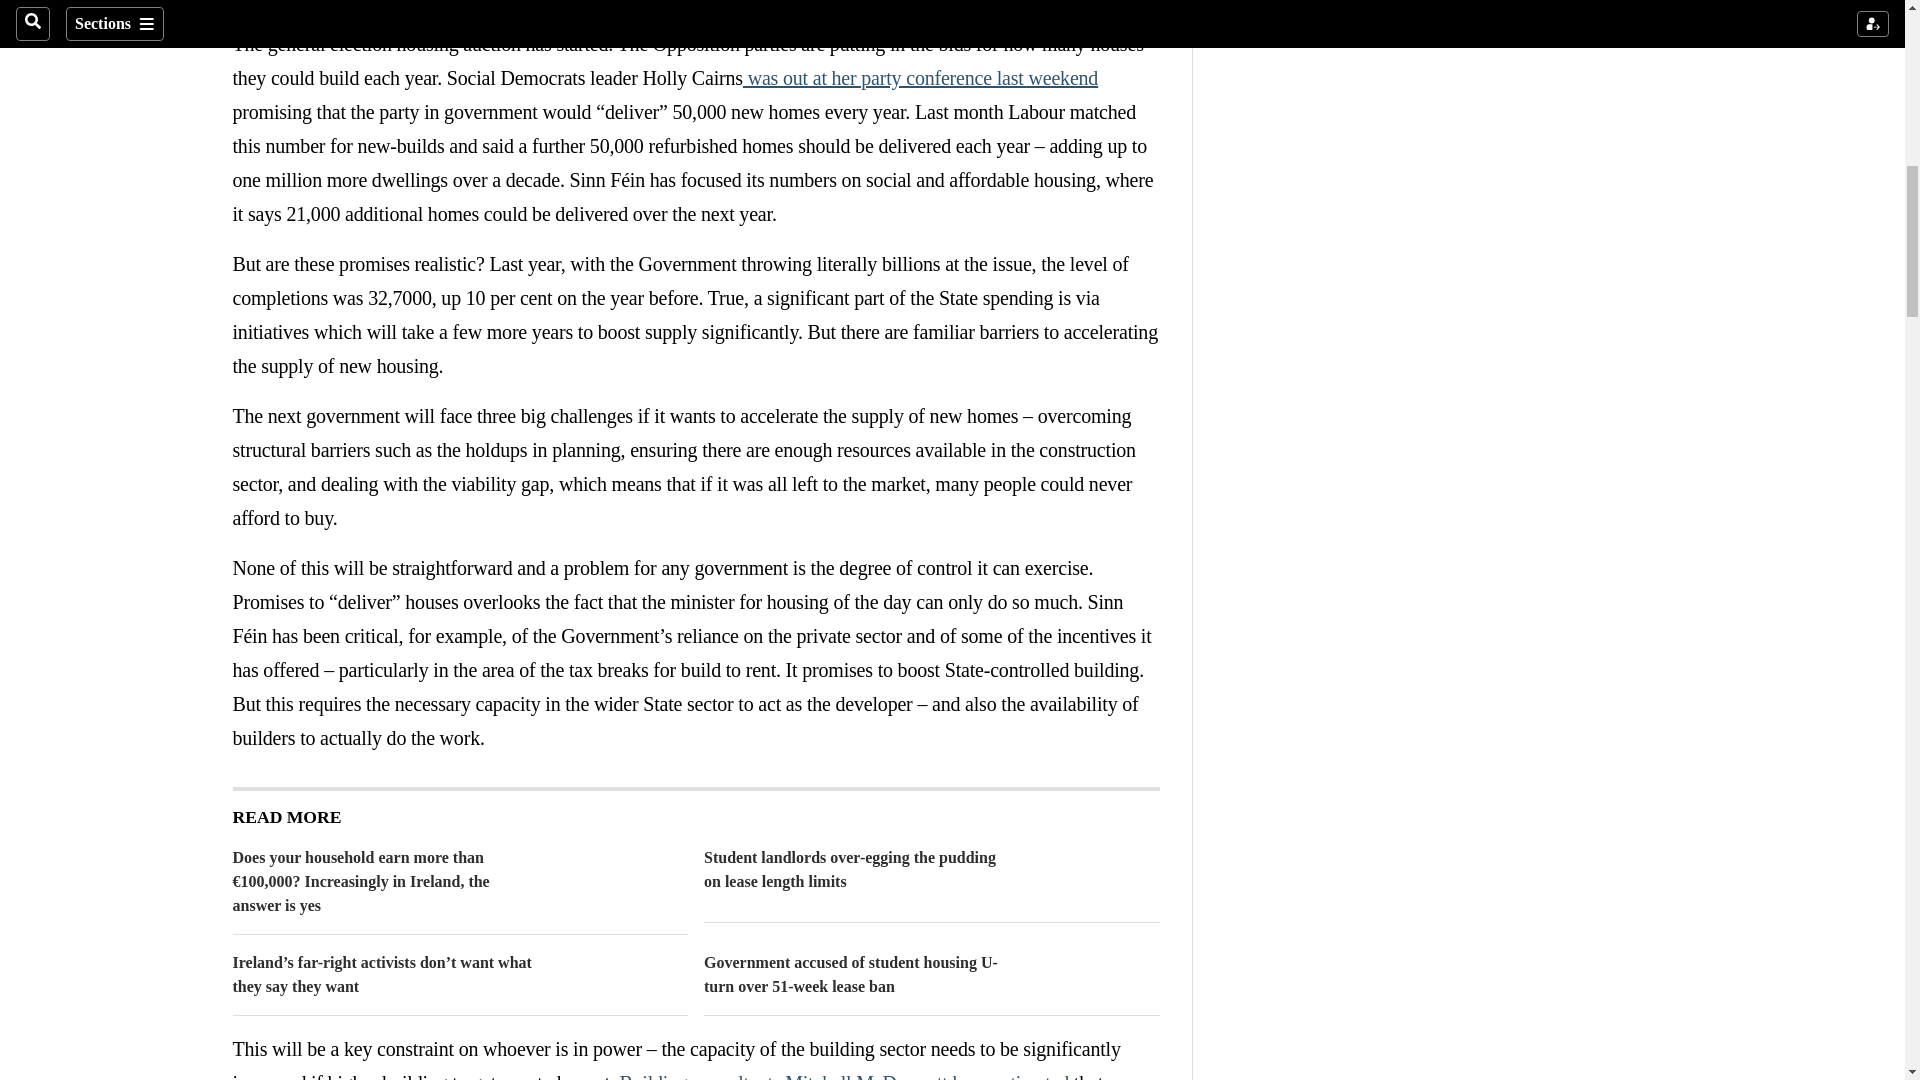 Image resolution: width=1920 pixels, height=1080 pixels. What do you see at coordinates (324, 5) in the screenshot?
I see `X` at bounding box center [324, 5].